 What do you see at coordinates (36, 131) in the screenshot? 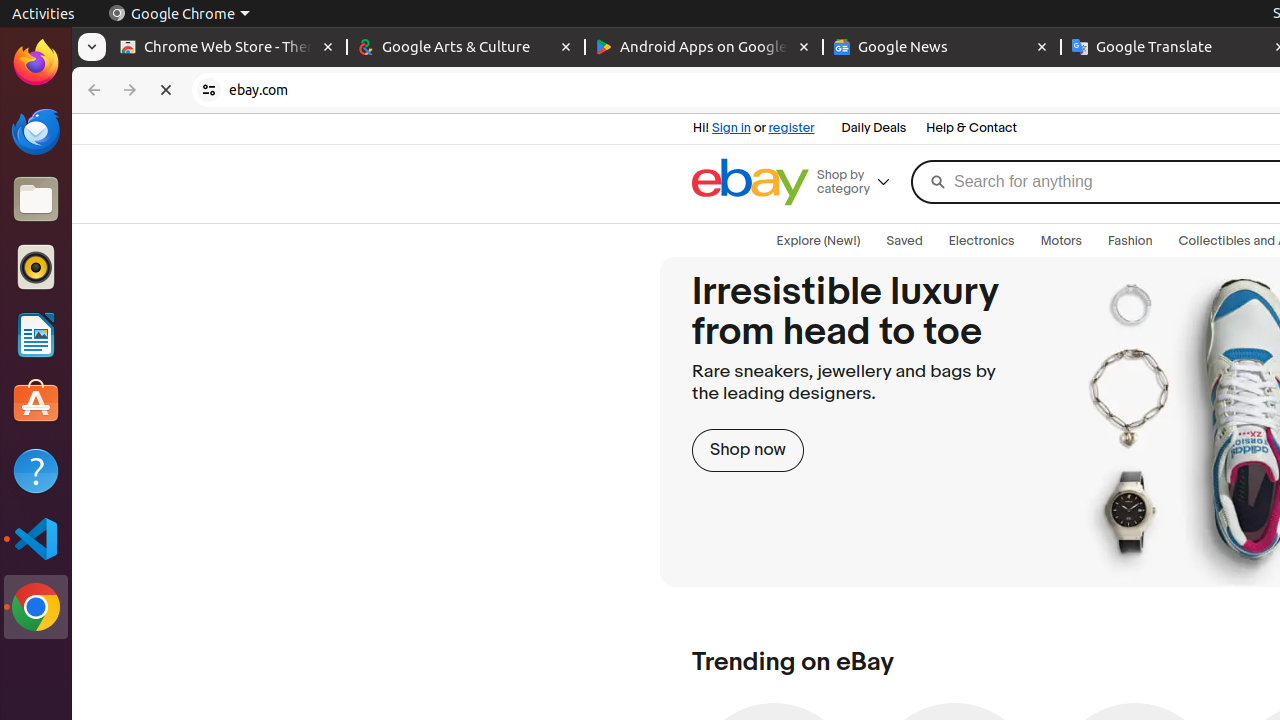
I see `Thunderbird Mail` at bounding box center [36, 131].